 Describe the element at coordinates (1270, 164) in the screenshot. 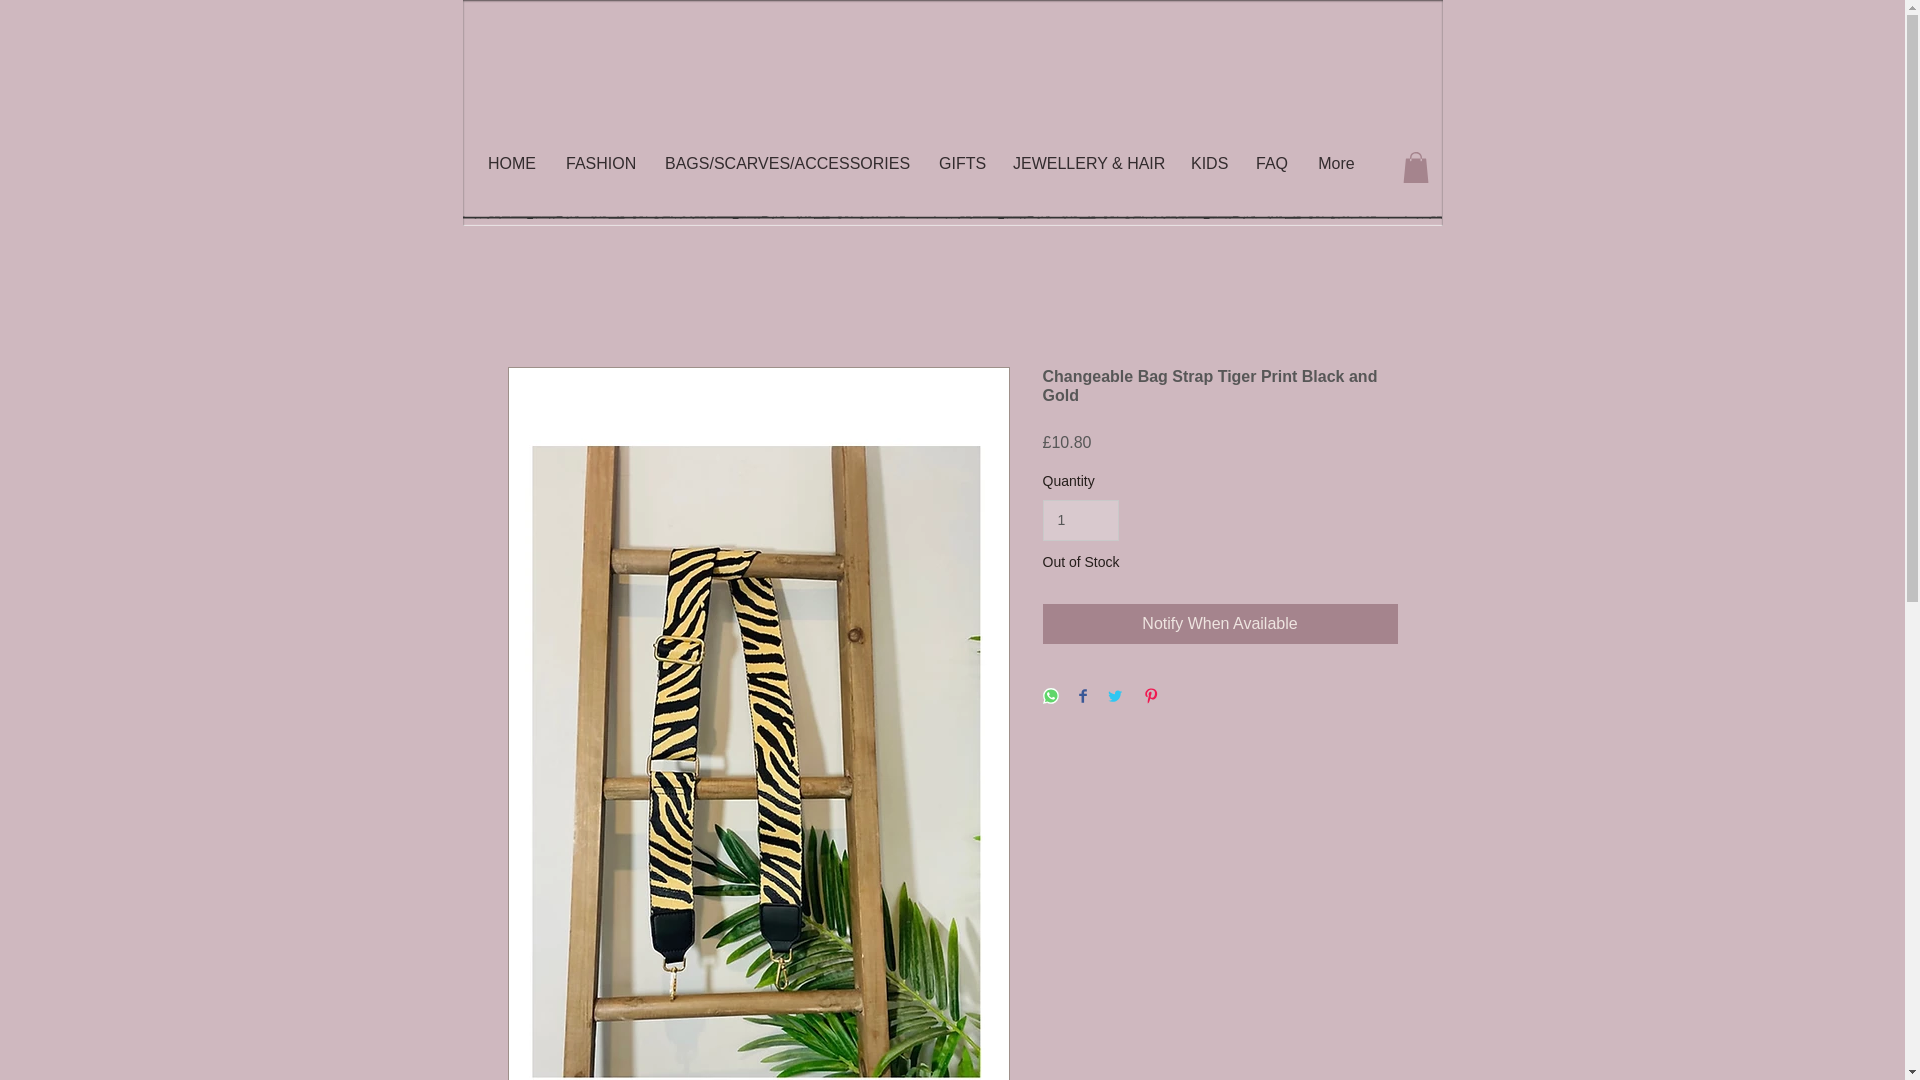

I see `FAQ` at that location.